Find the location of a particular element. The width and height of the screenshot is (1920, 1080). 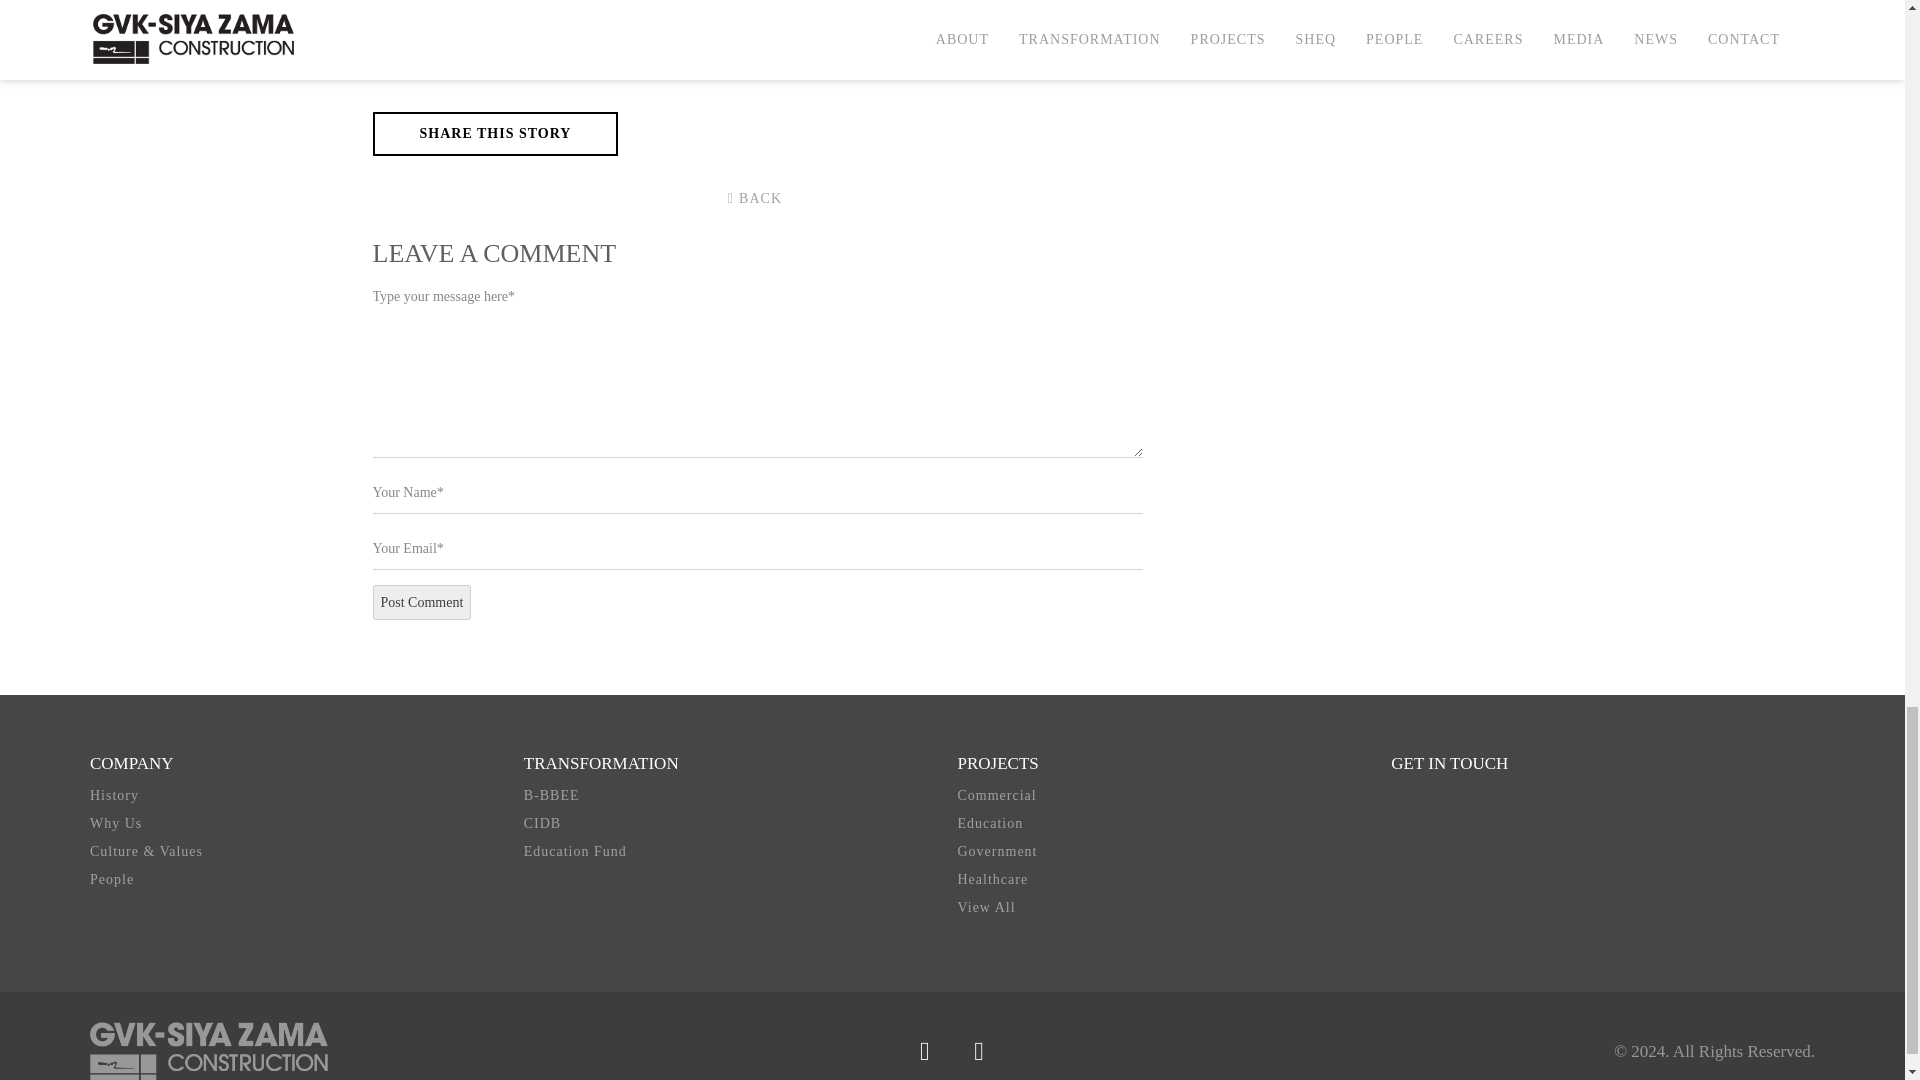

SHARE THIS STORY is located at coordinates (495, 134).